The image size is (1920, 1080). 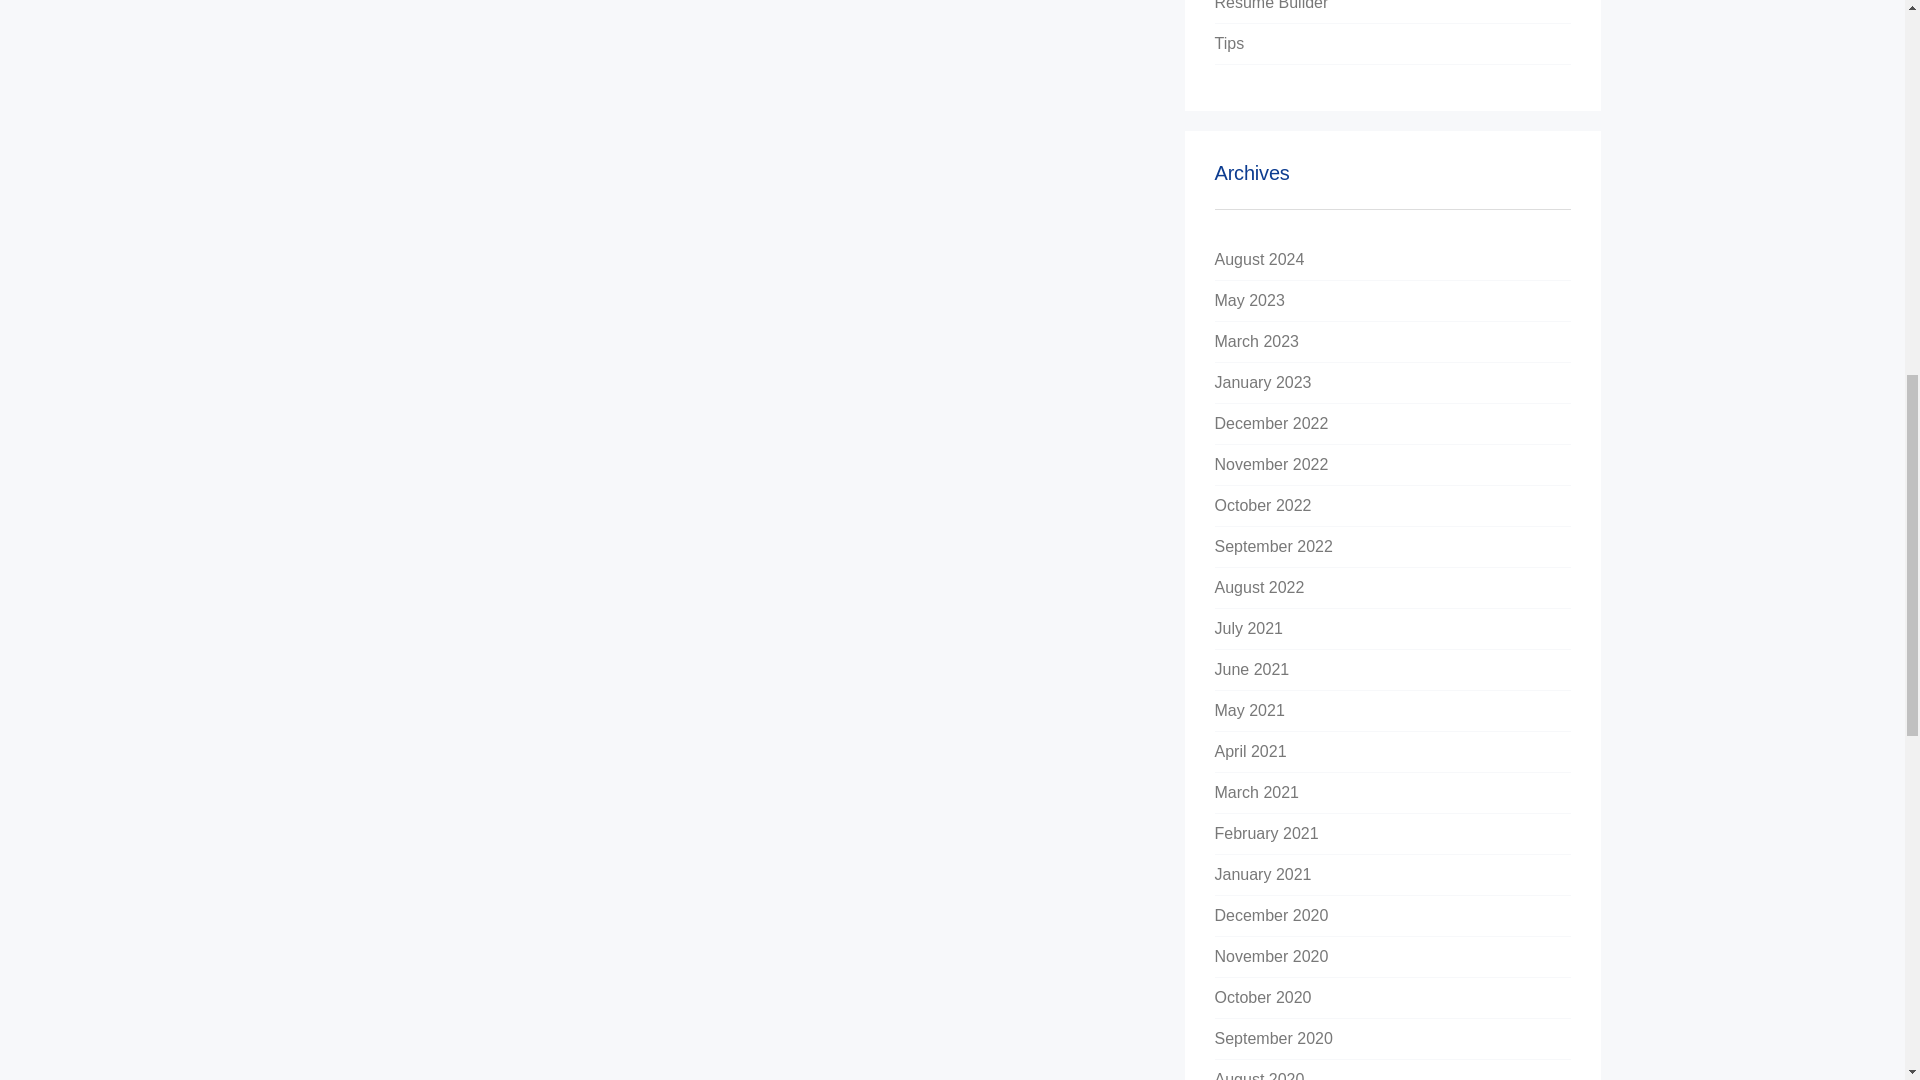 I want to click on November 2022, so click(x=1272, y=464).